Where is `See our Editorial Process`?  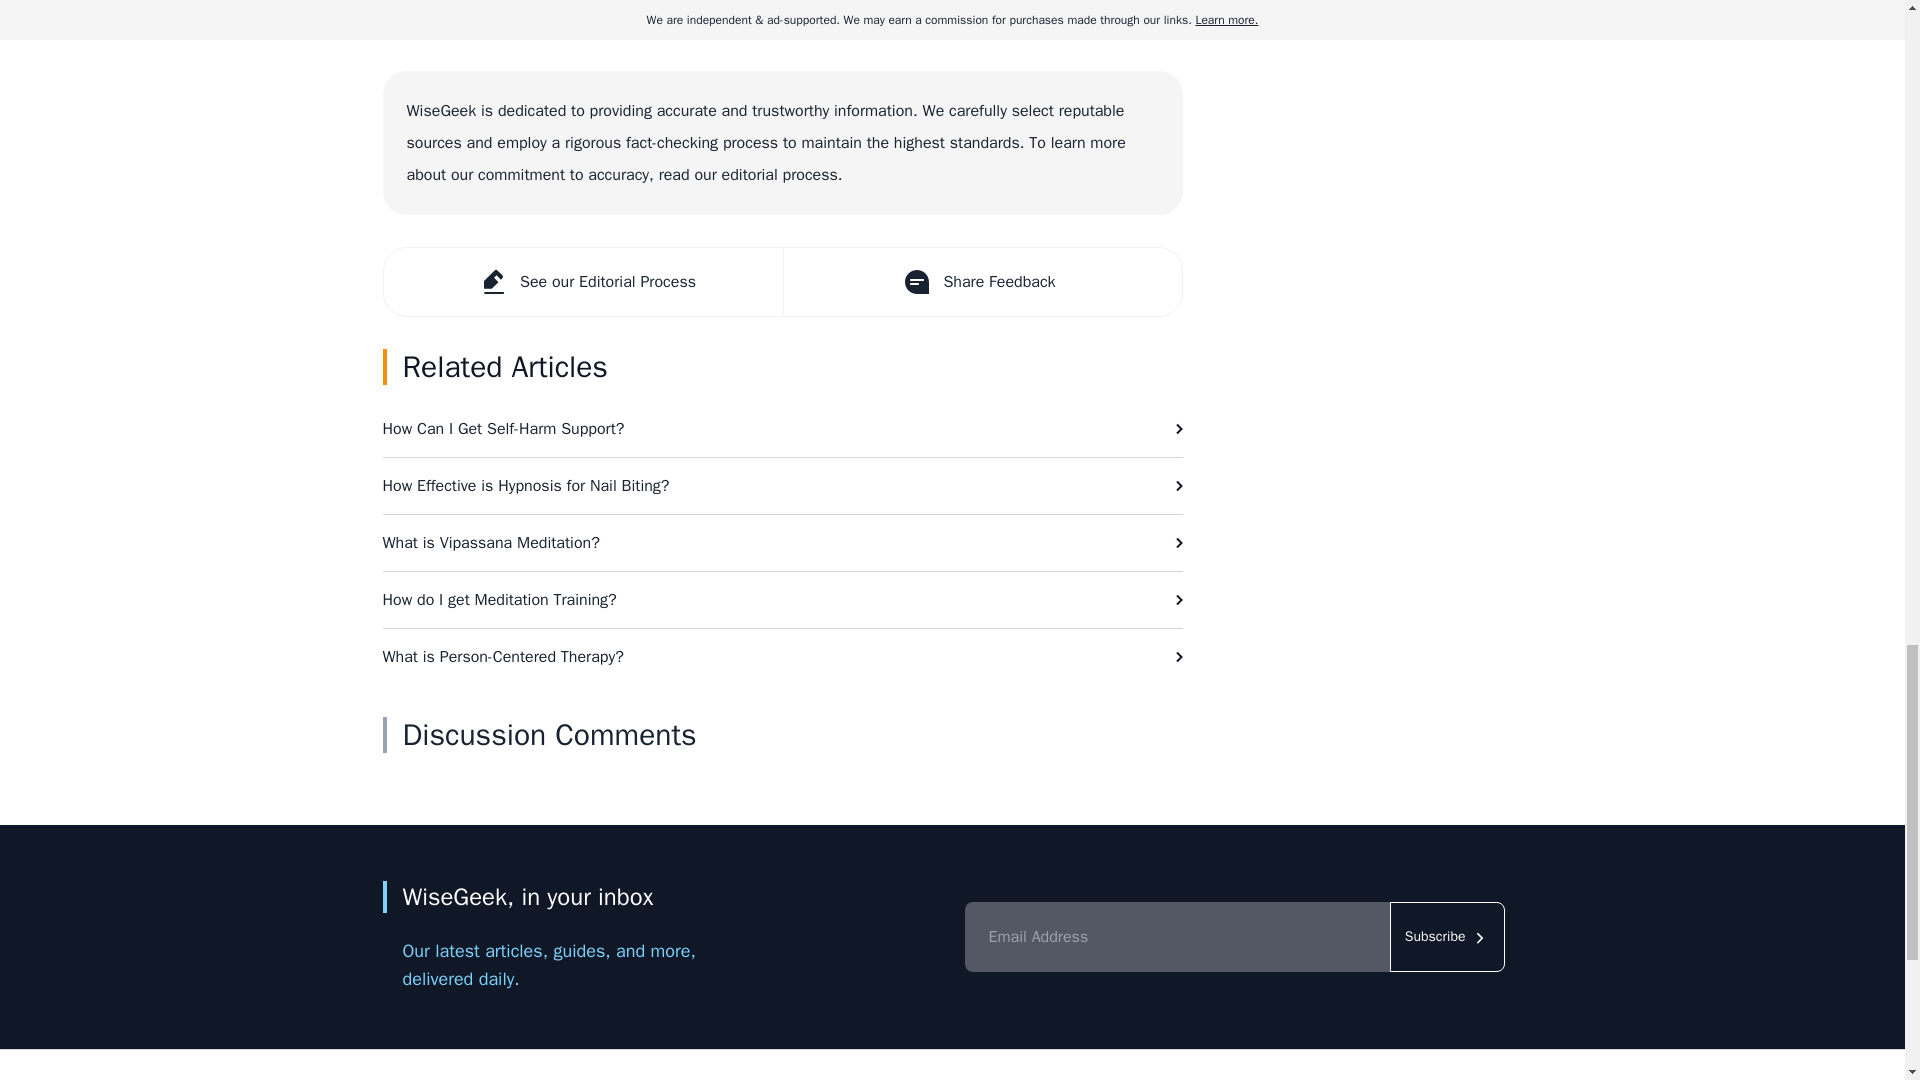 See our Editorial Process is located at coordinates (584, 282).